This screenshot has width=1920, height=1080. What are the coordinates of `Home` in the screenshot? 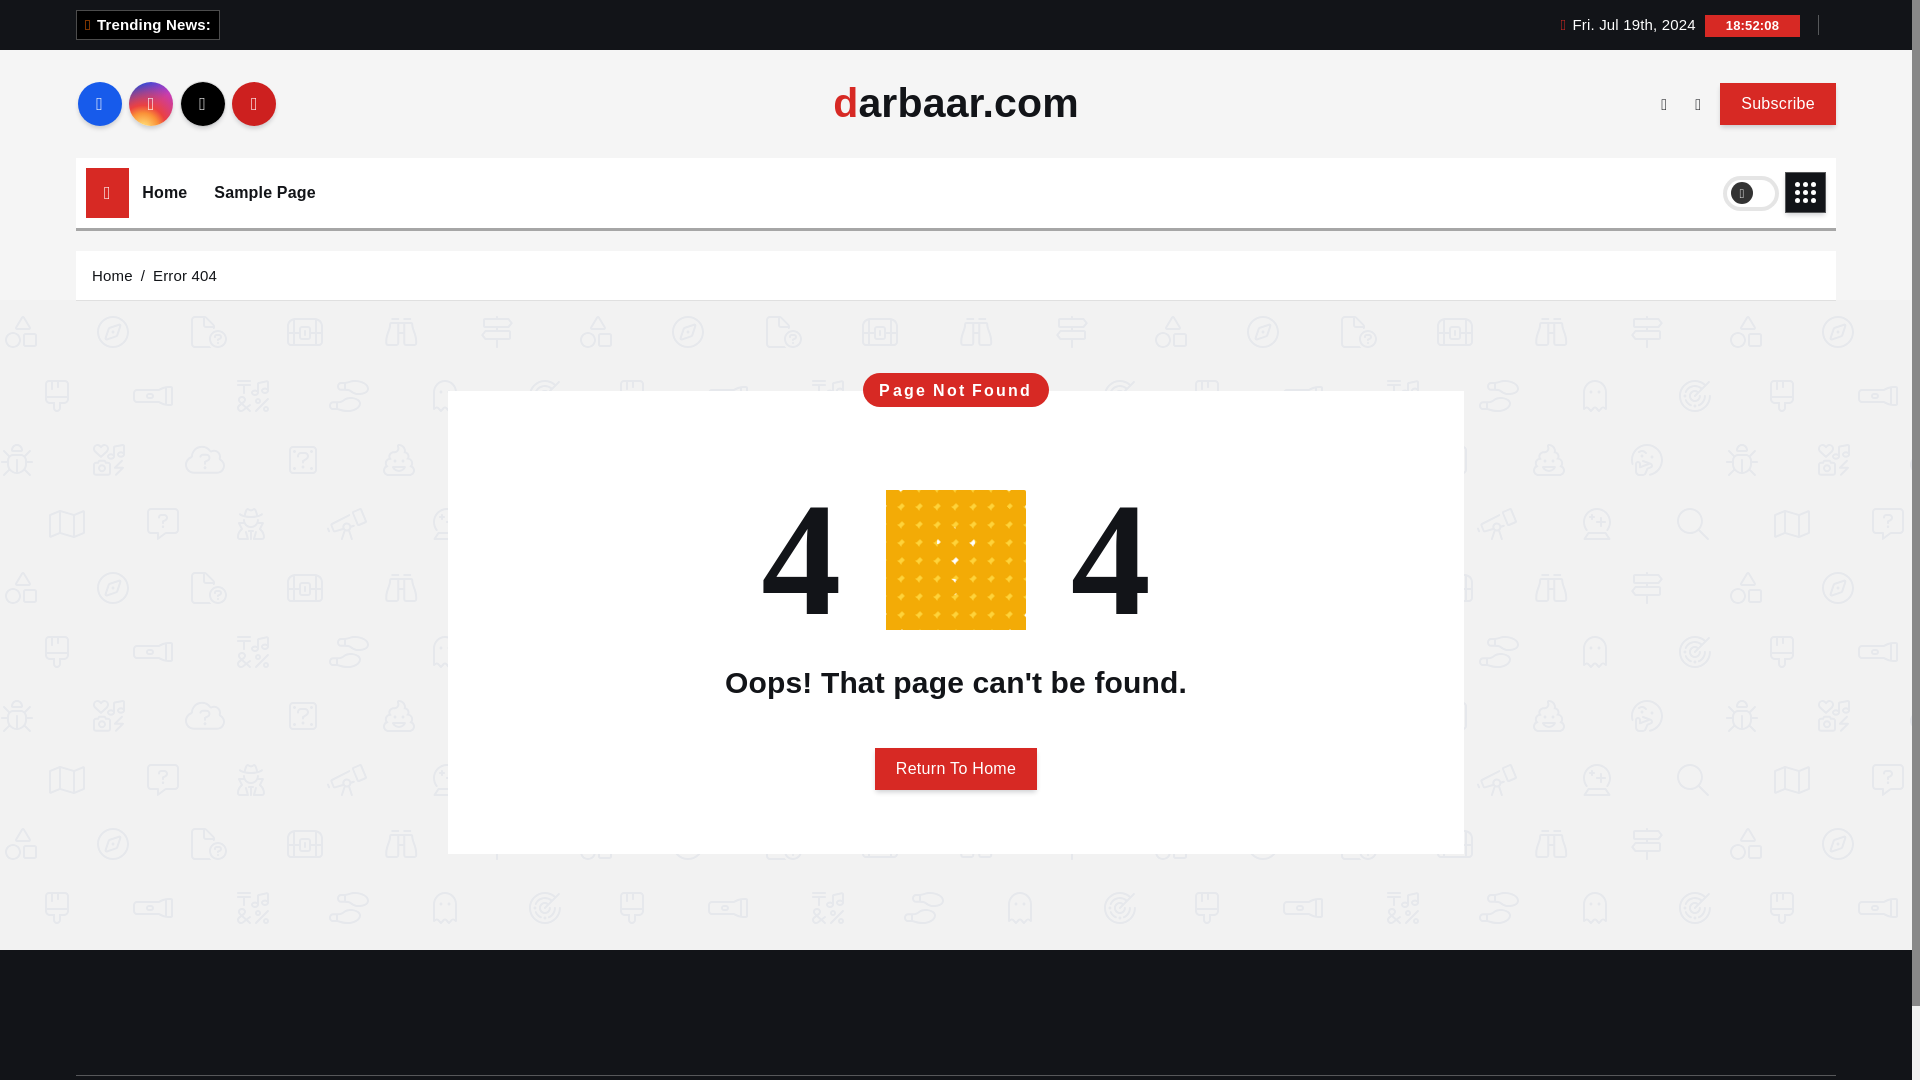 It's located at (112, 274).